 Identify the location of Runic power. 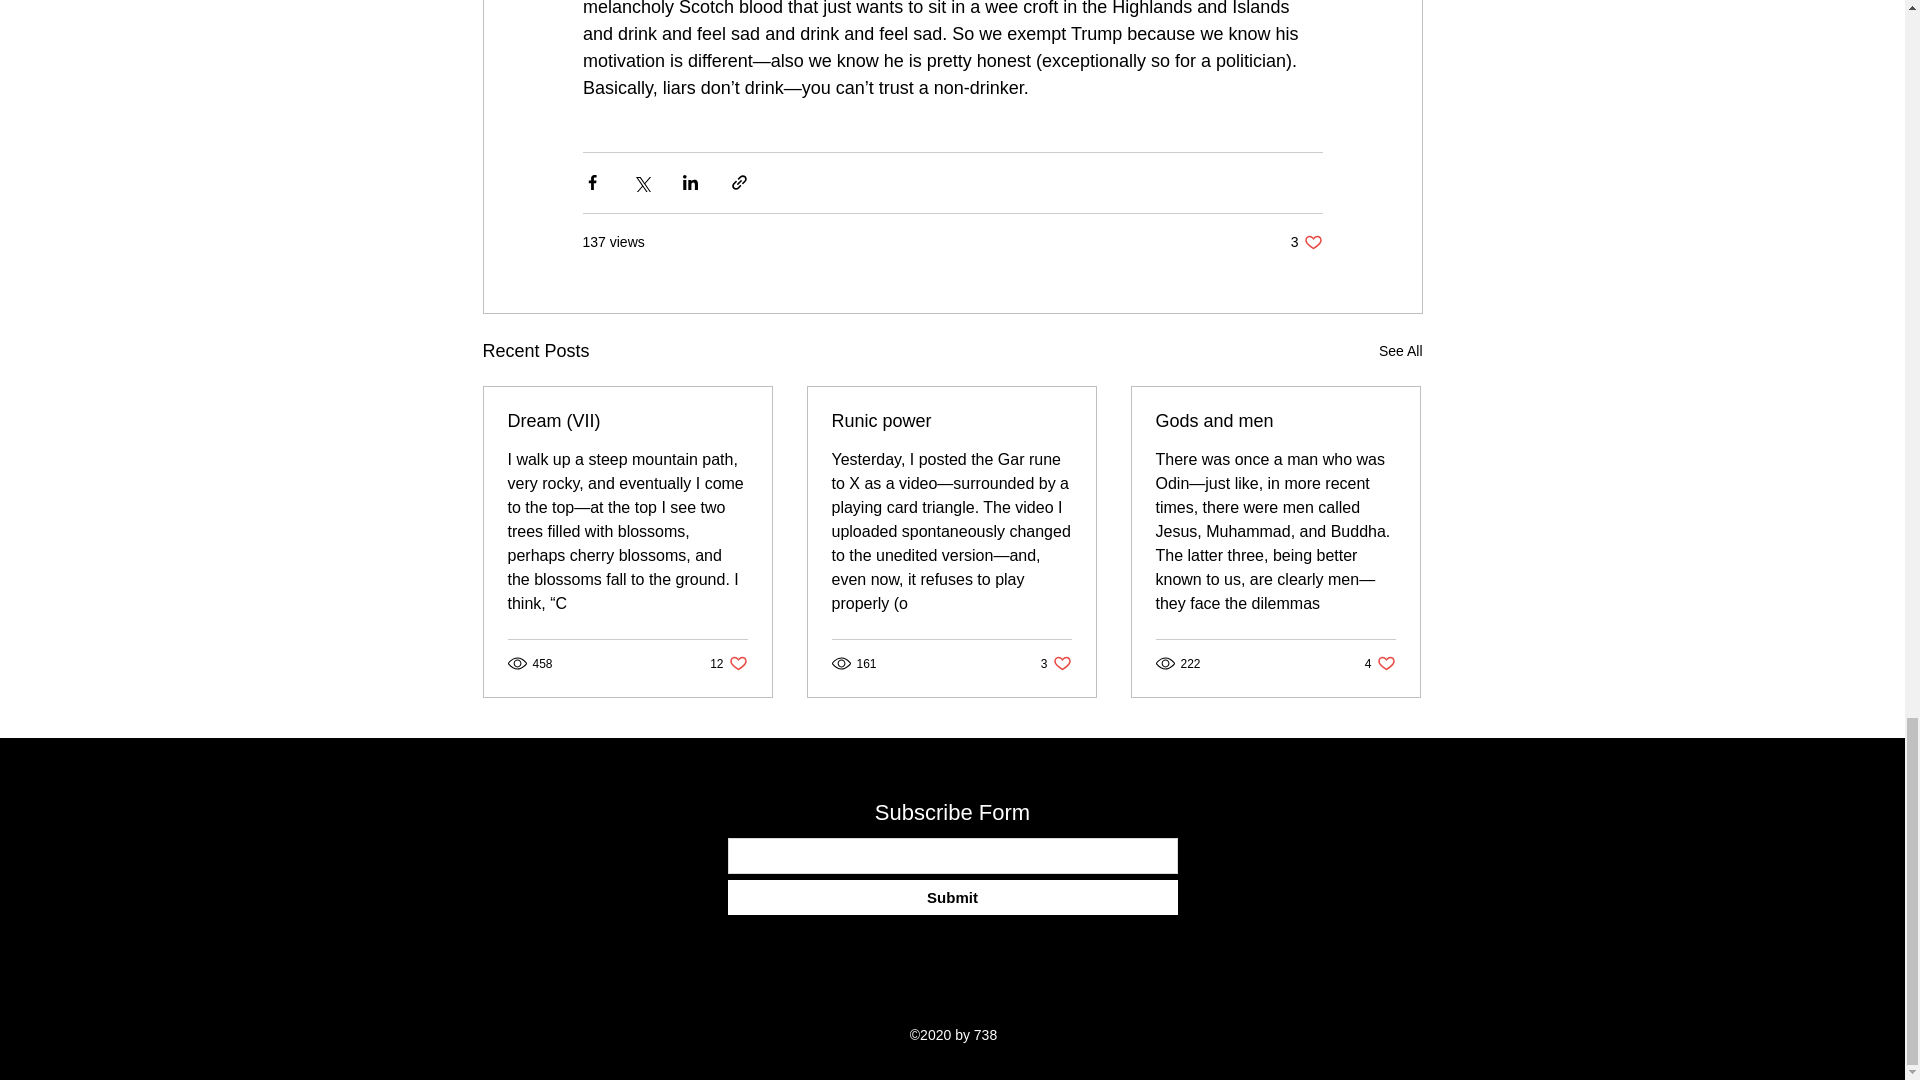
(952, 897).